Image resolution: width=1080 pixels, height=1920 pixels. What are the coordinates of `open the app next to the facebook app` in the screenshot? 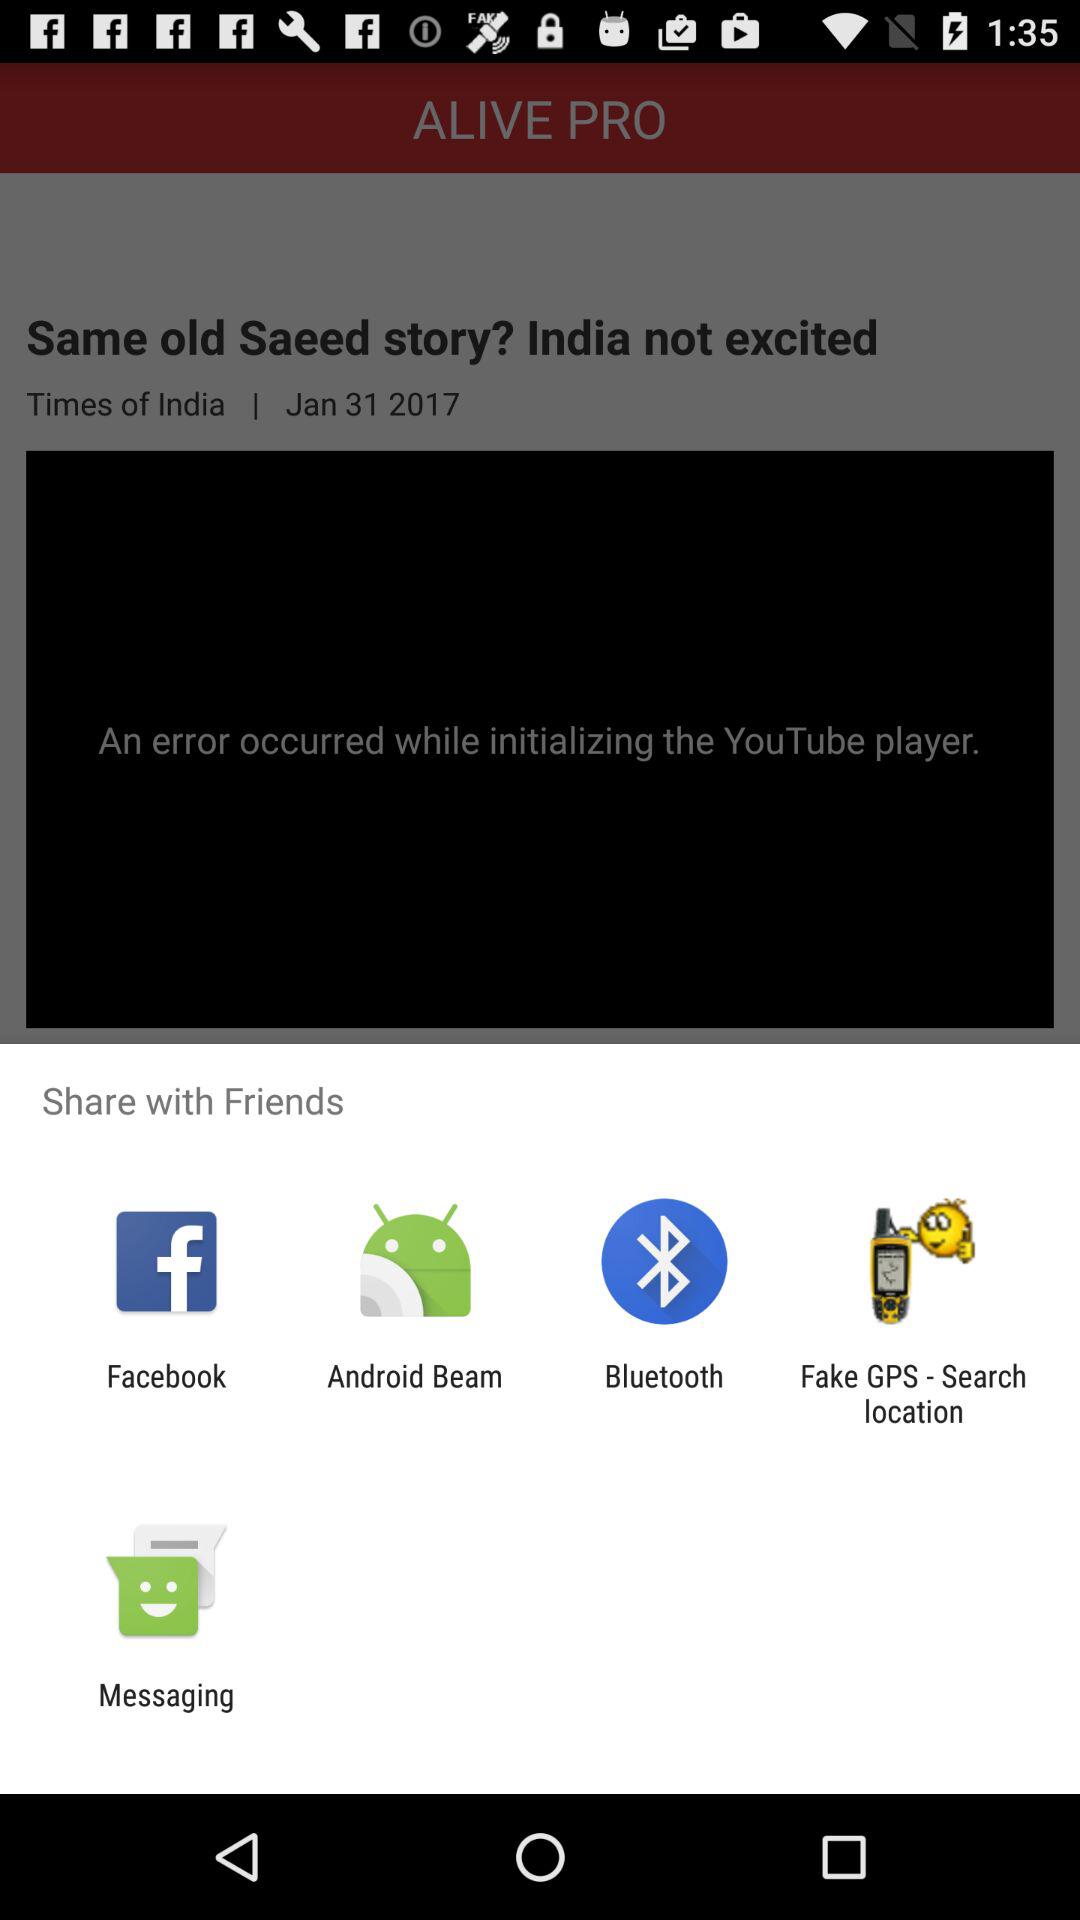 It's located at (414, 1393).